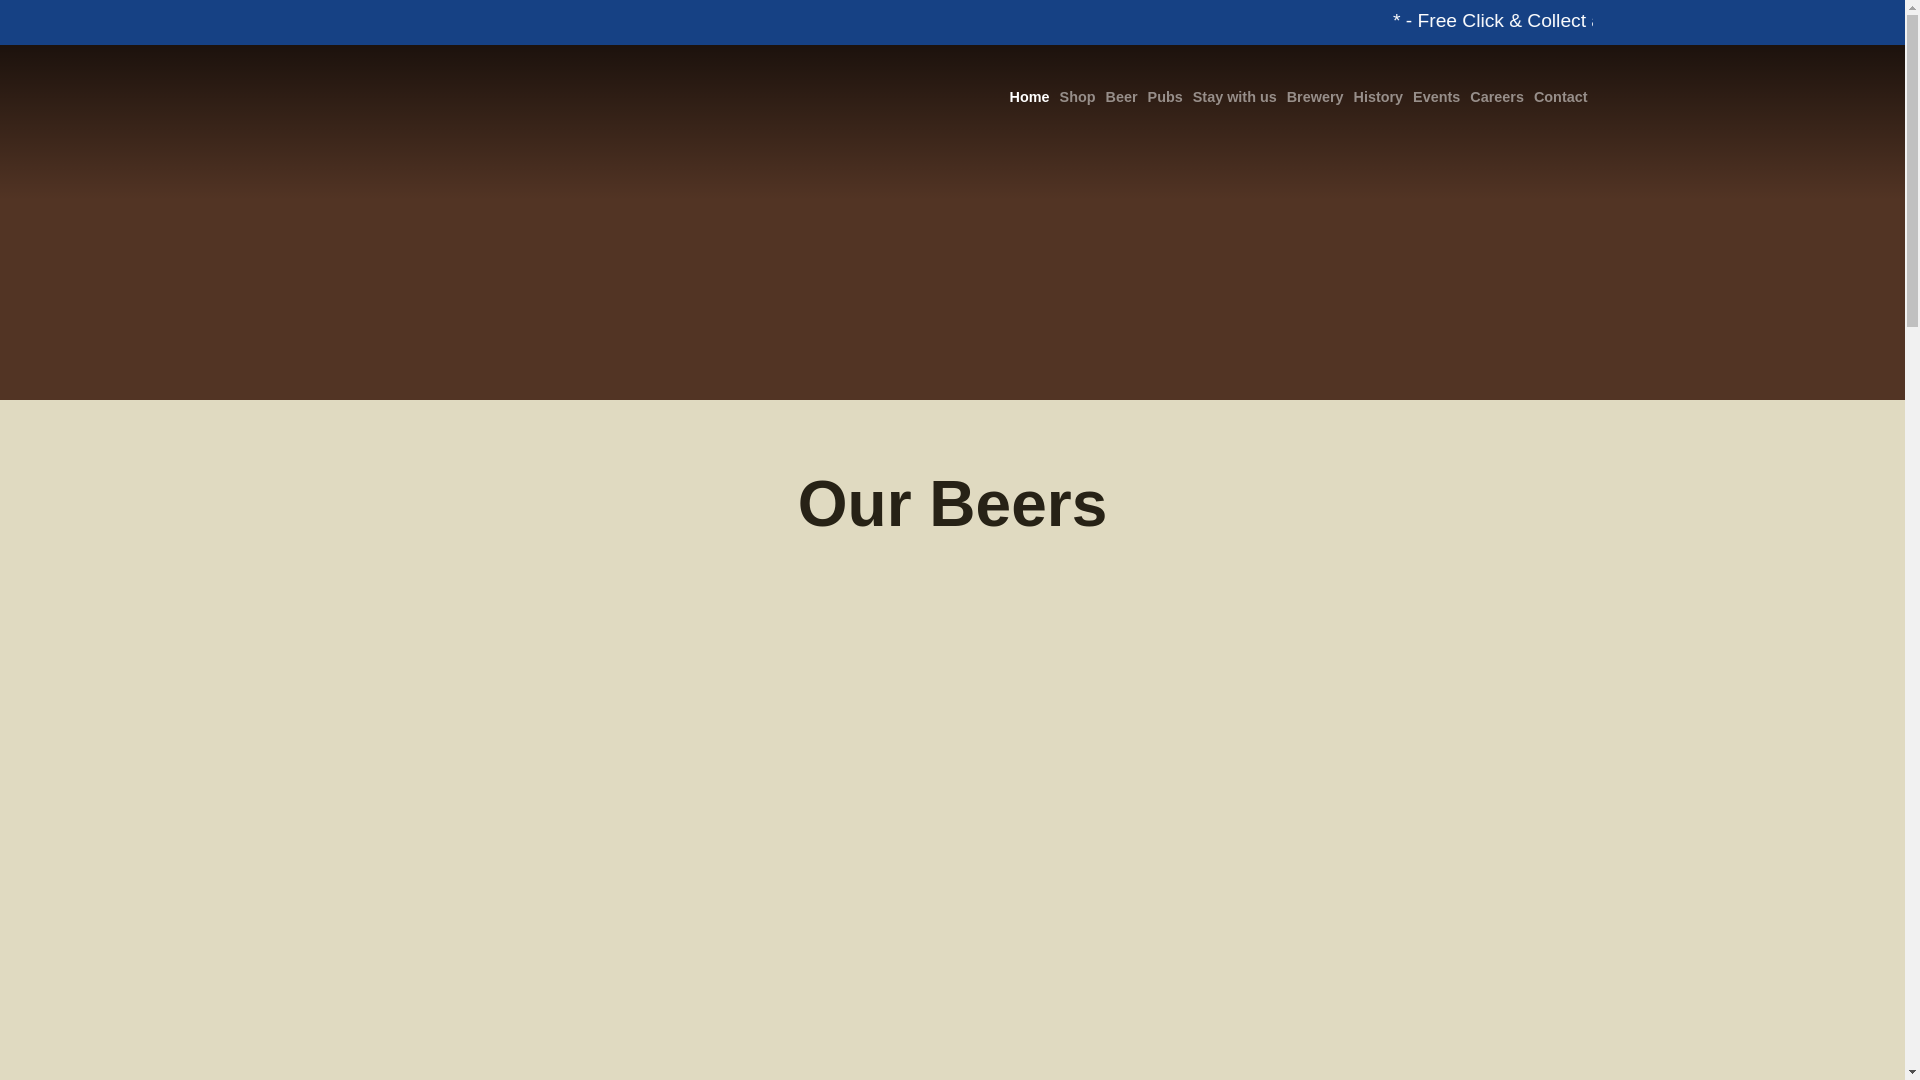  Describe the element at coordinates (374, 96) in the screenshot. I see `Black Country Ales` at that location.